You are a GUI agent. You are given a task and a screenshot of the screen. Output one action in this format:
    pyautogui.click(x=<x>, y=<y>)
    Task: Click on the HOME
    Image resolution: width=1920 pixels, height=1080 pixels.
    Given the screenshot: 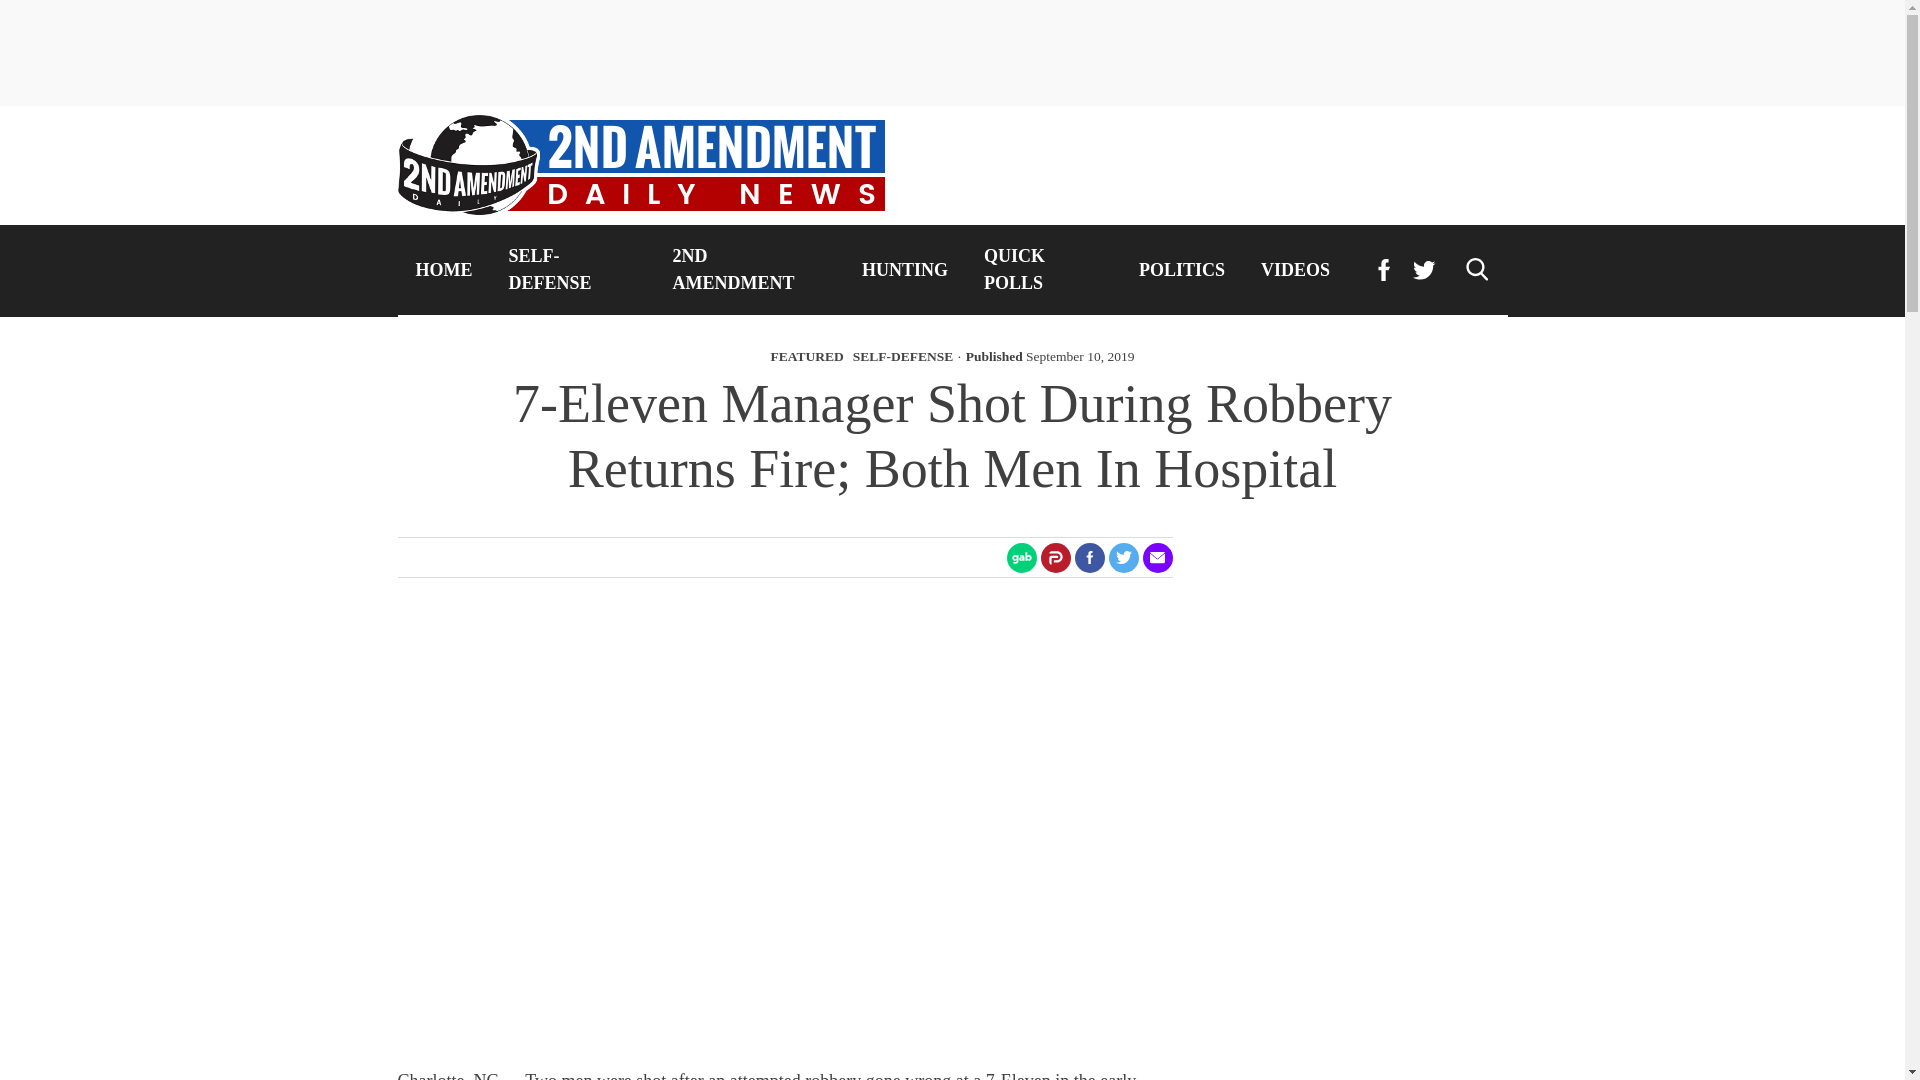 What is the action you would take?
    pyautogui.click(x=444, y=270)
    